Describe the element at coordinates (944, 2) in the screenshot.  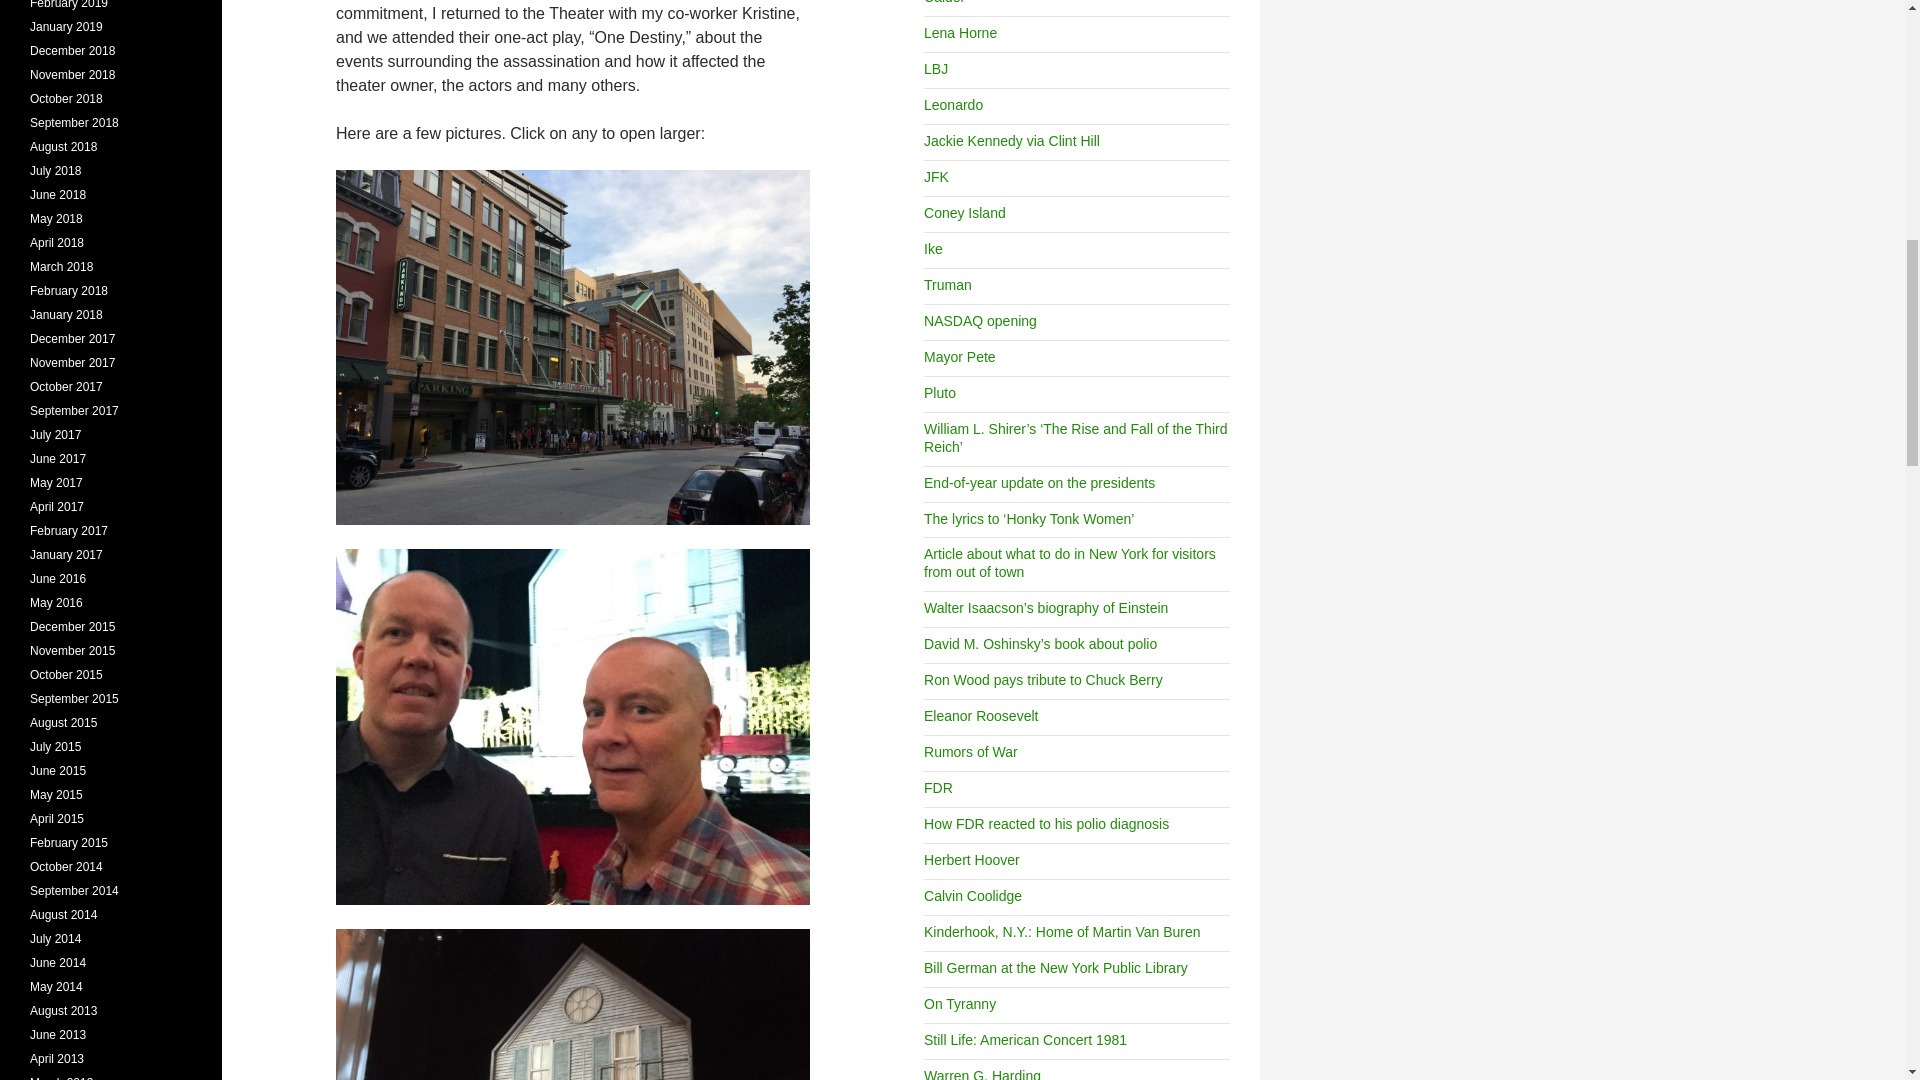
I see `Calder` at that location.